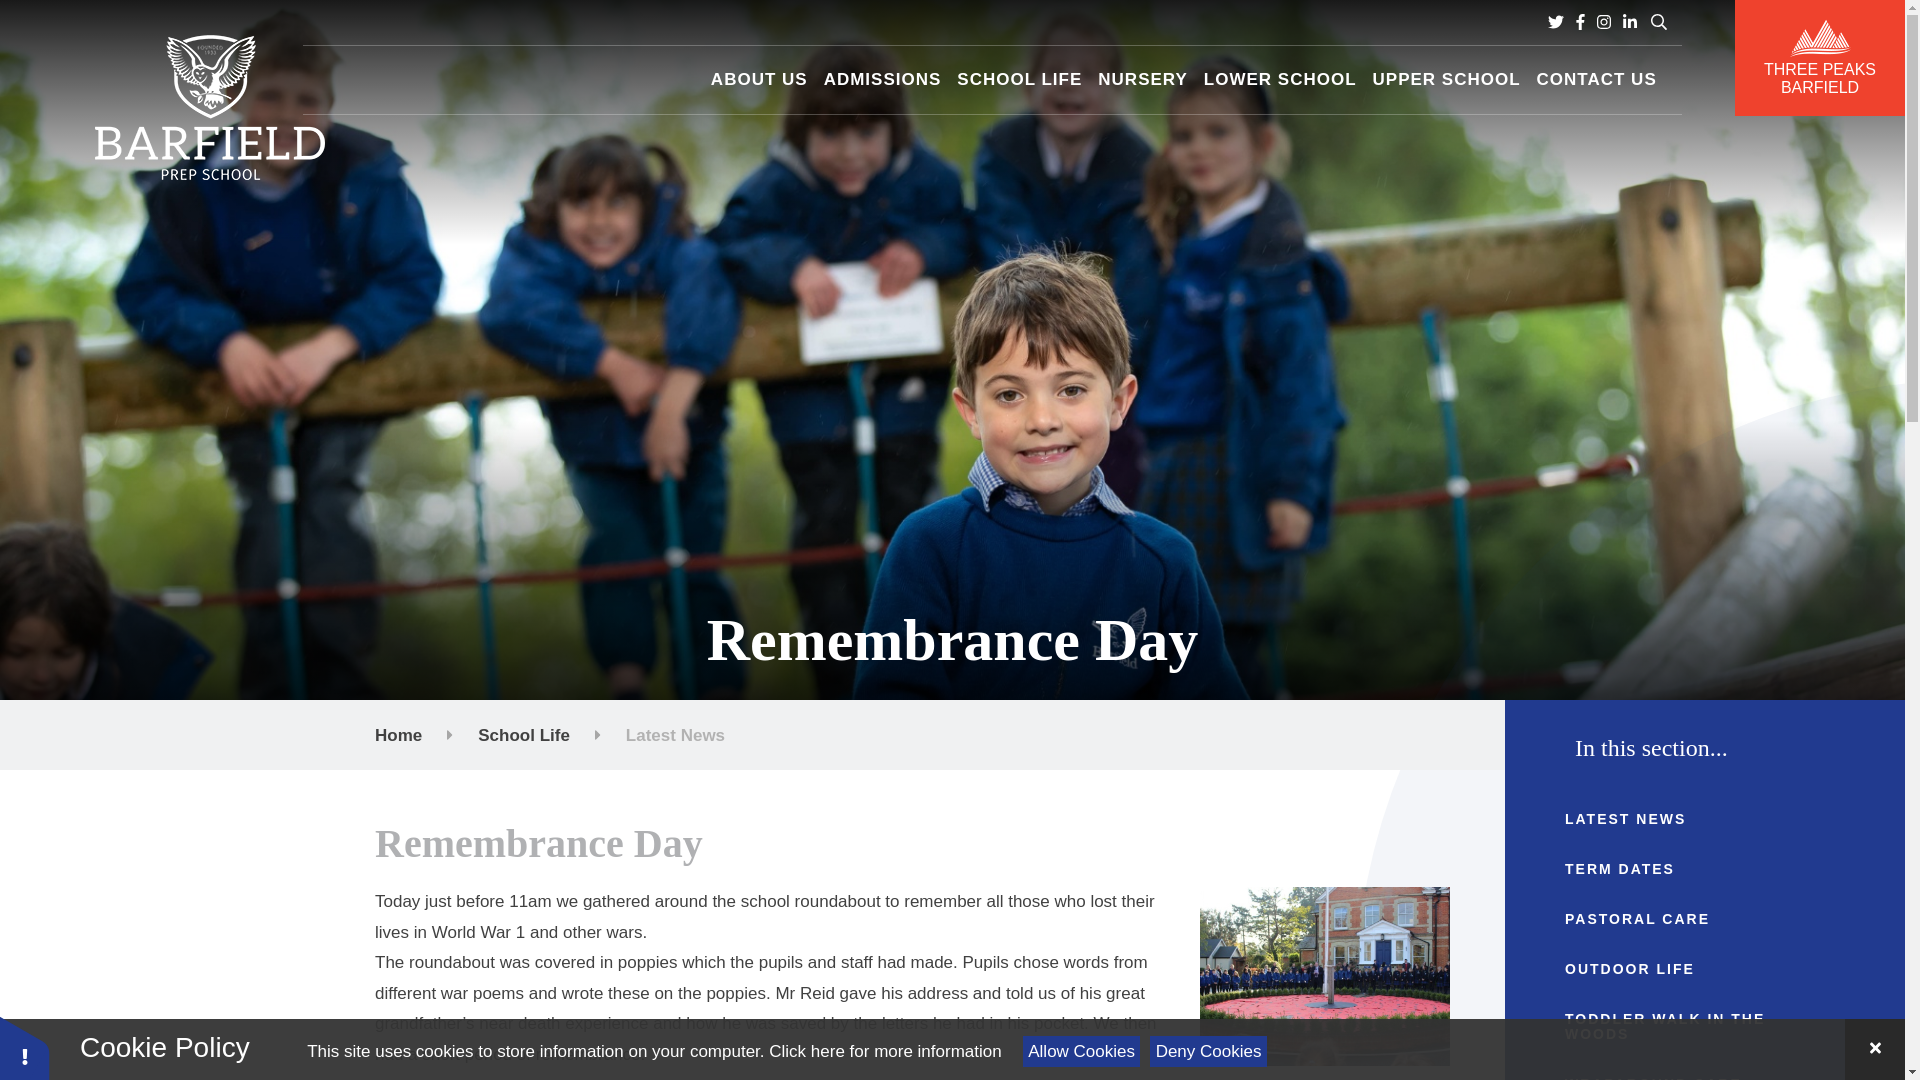 Image resolution: width=1920 pixels, height=1080 pixels. Describe the element at coordinates (759, 80) in the screenshot. I see `ABOUT US` at that location.